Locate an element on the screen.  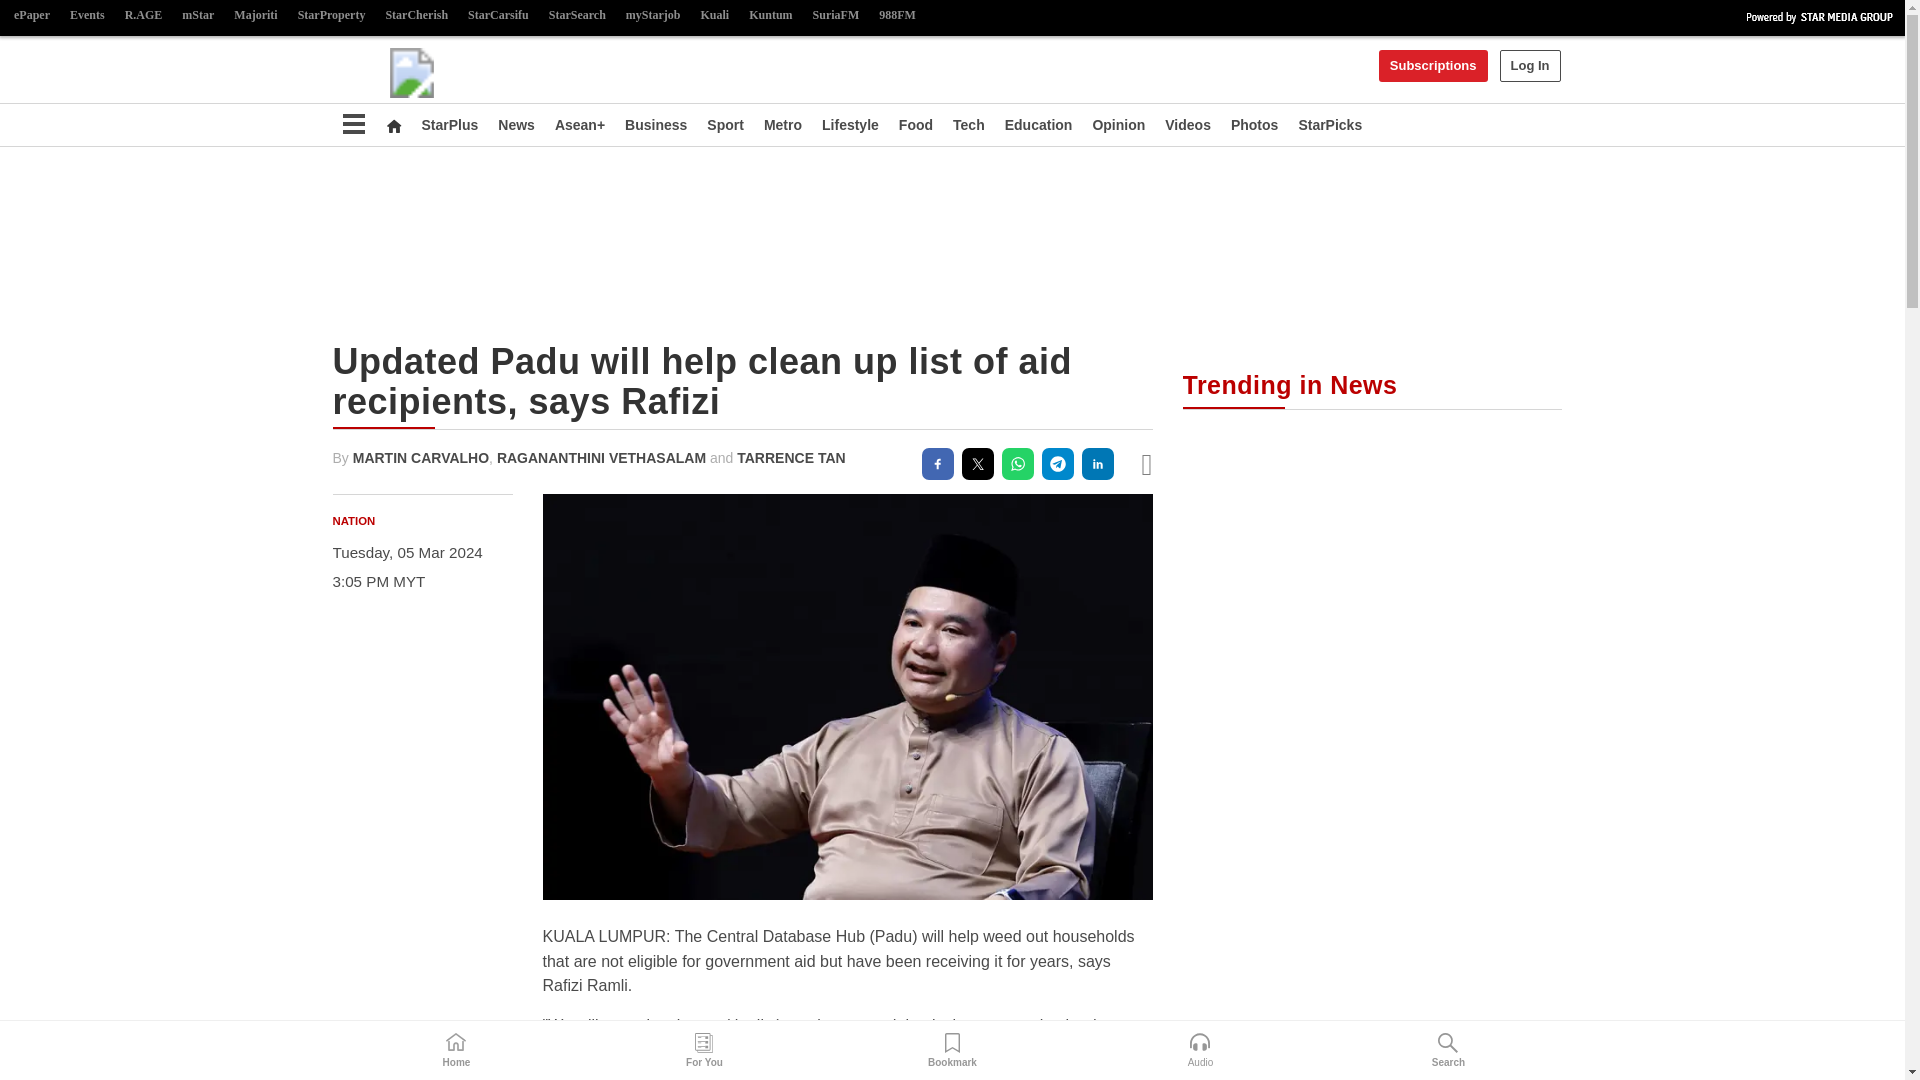
StarCarsifu is located at coordinates (498, 16).